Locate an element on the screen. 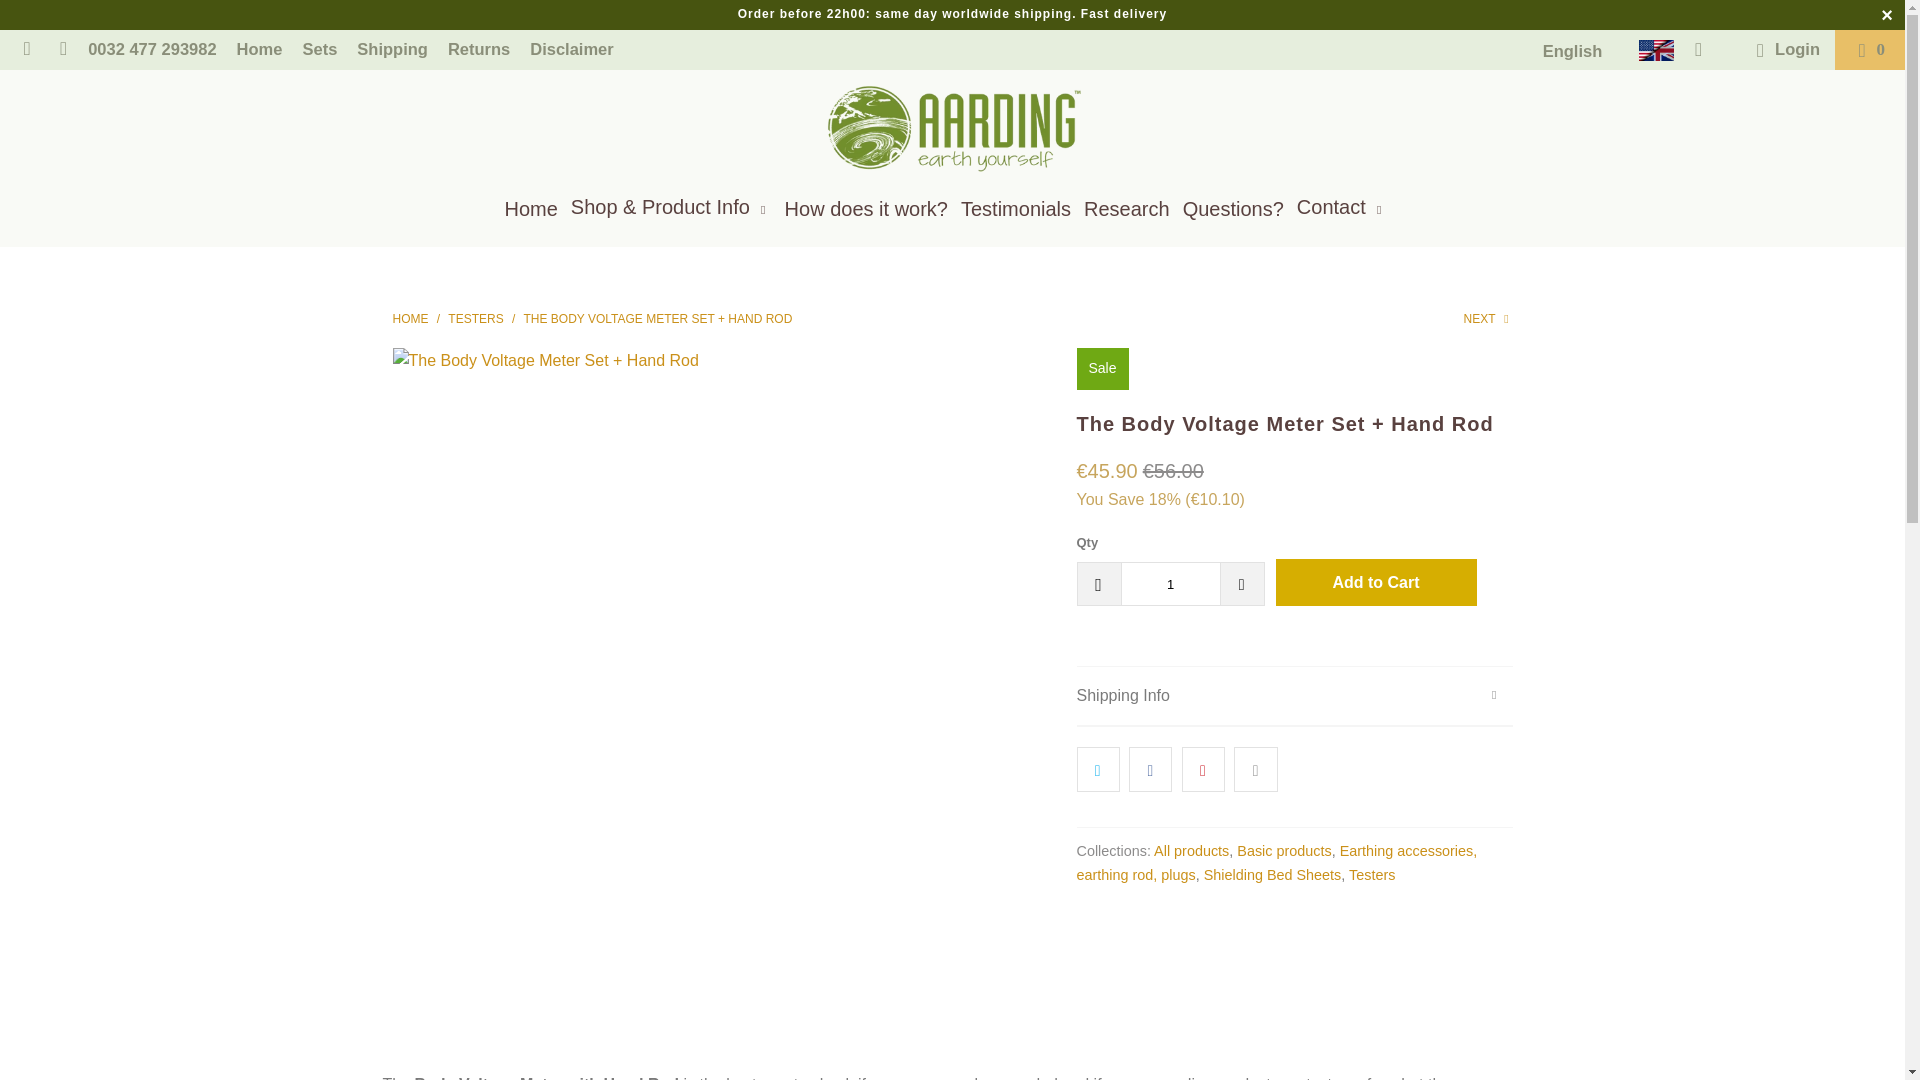 This screenshot has height=1080, width=1920. All products is located at coordinates (1190, 850).